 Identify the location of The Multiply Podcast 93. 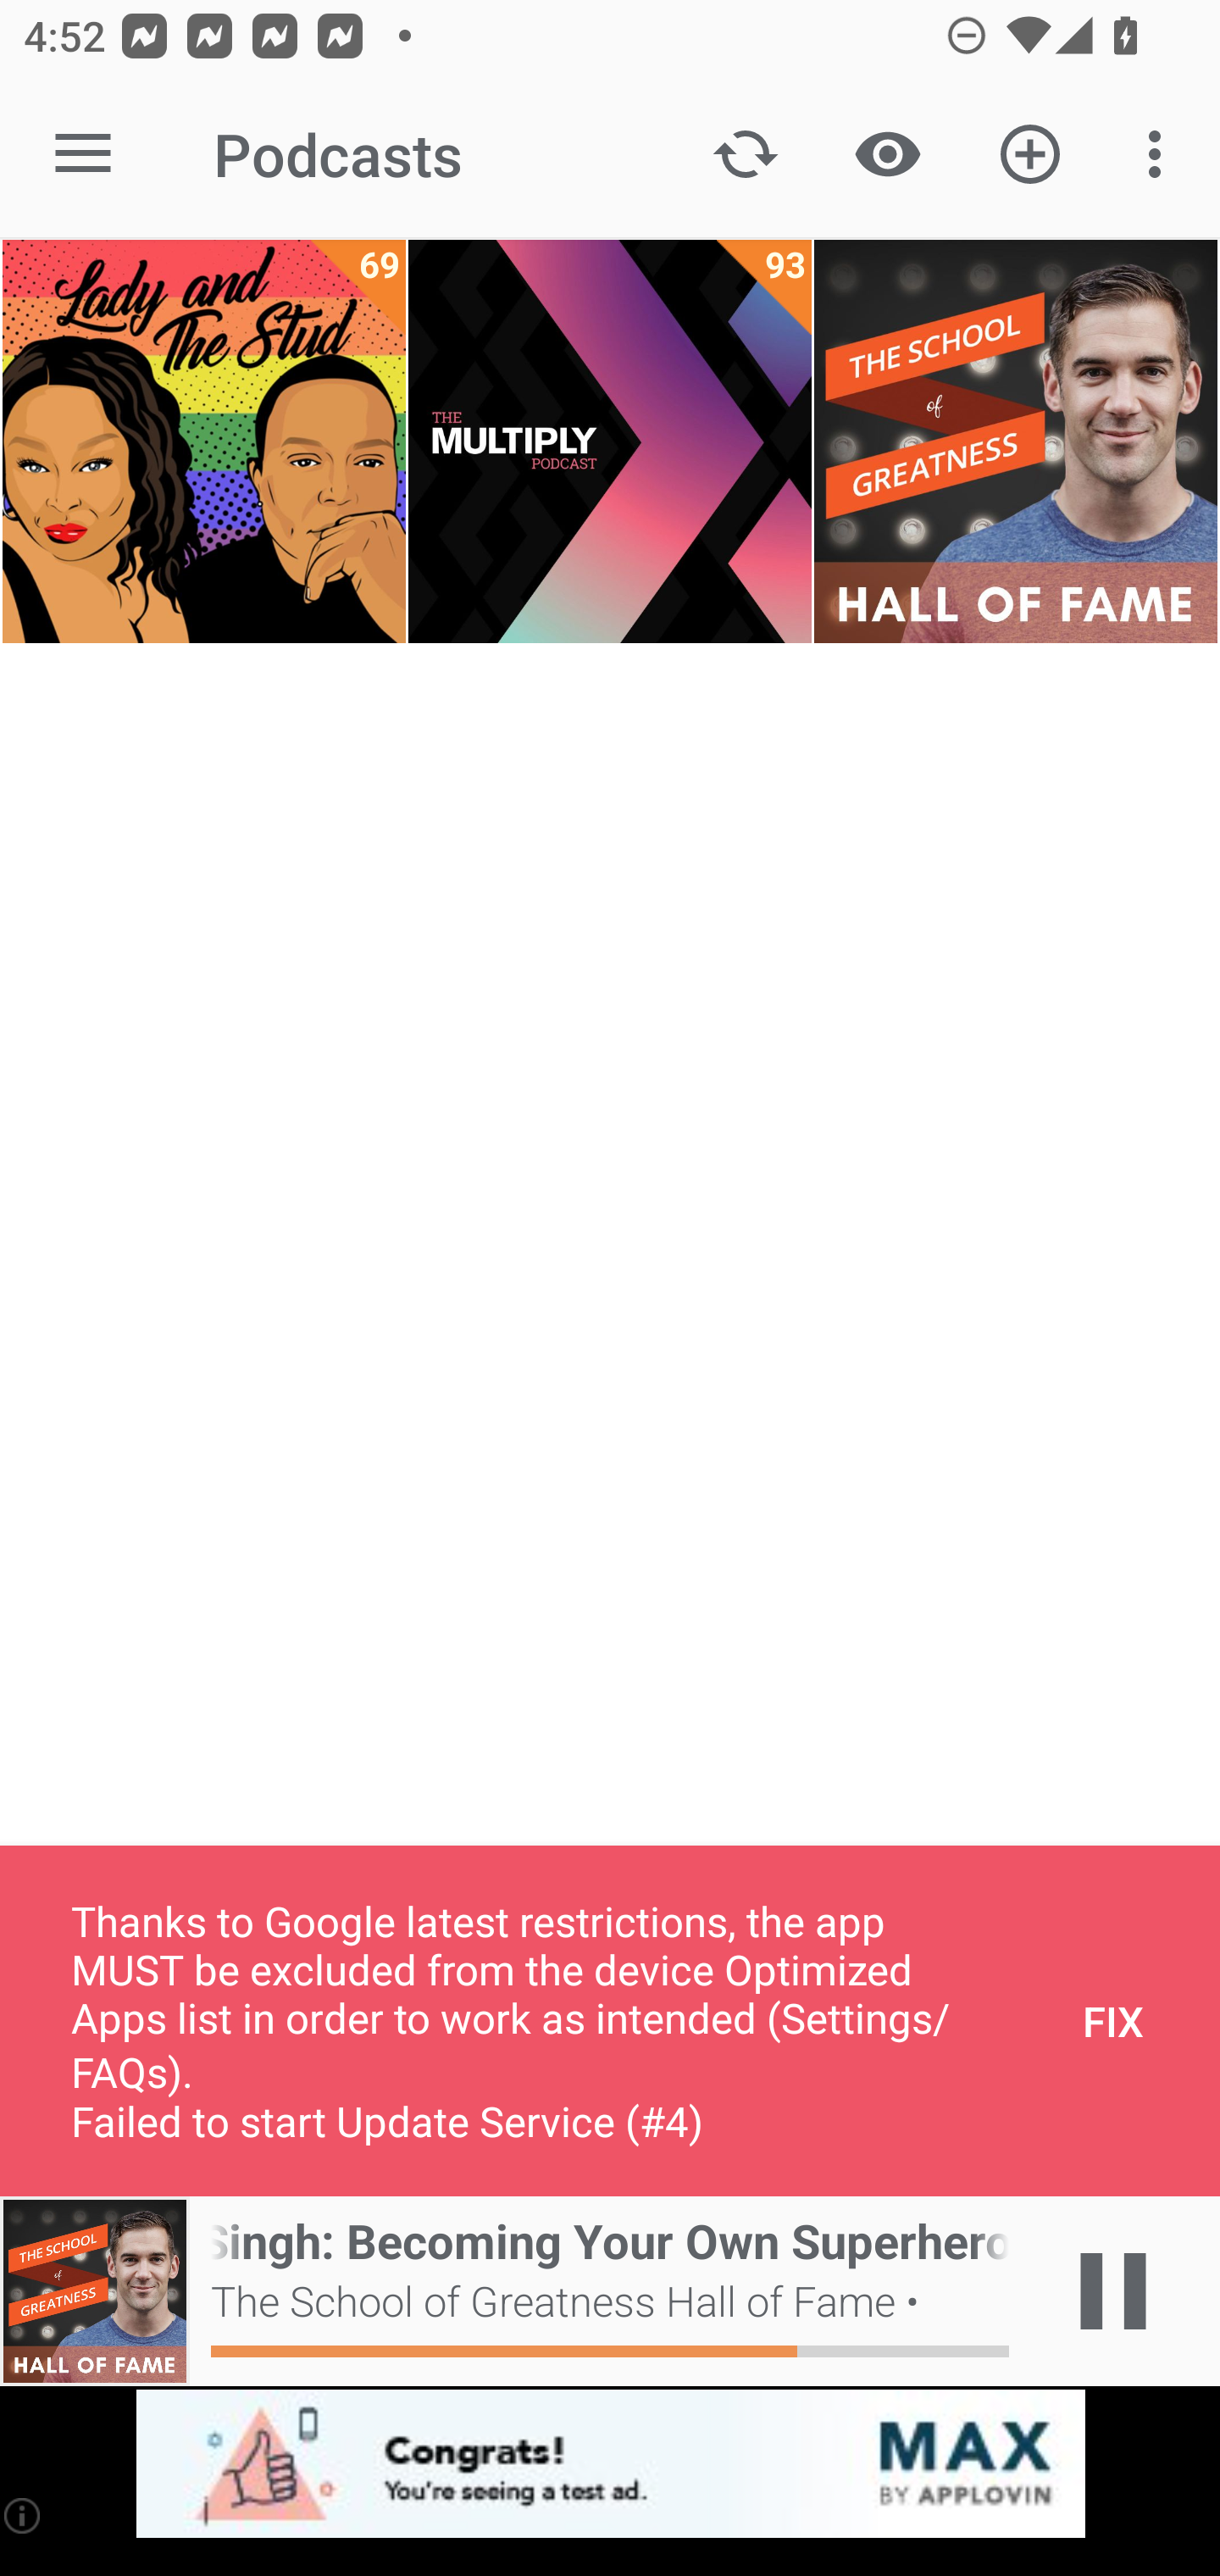
(610, 441).